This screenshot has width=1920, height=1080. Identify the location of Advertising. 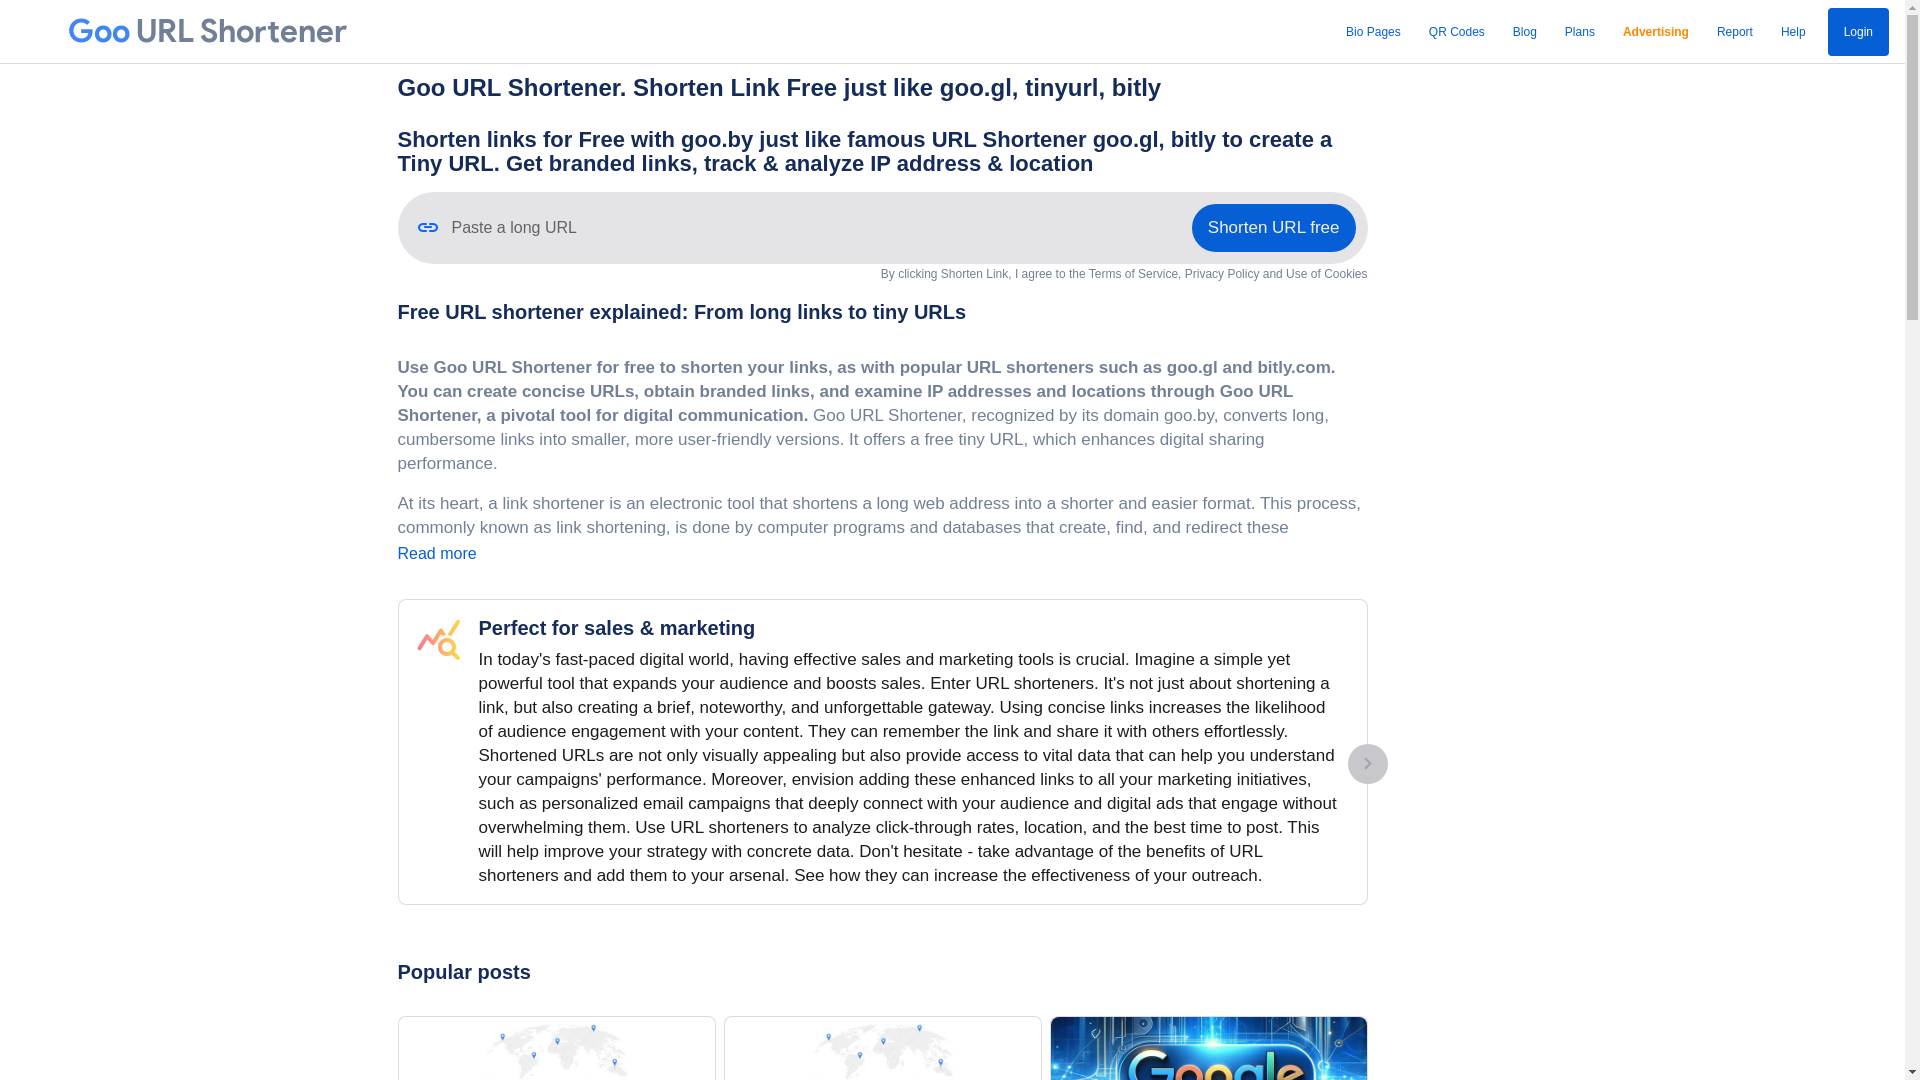
(1656, 32).